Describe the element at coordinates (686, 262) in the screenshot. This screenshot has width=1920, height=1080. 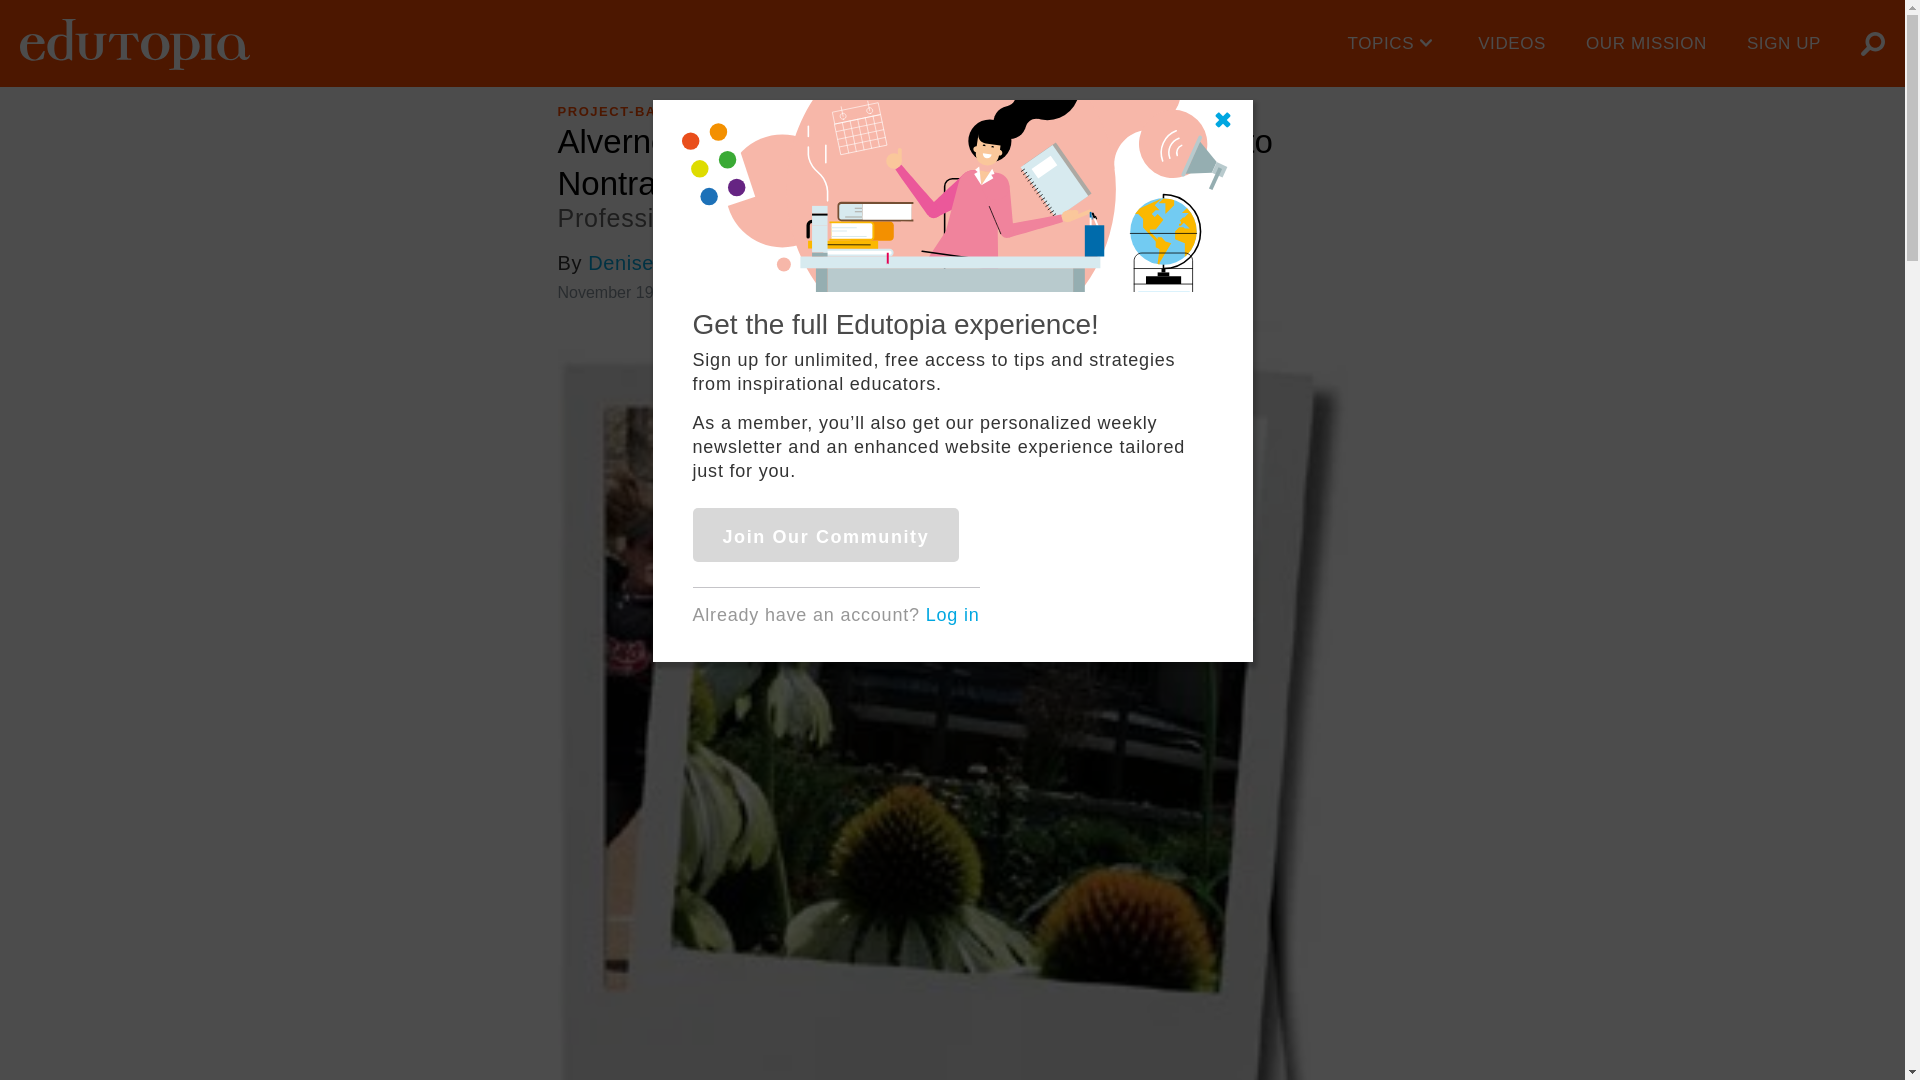
I see `Denise Kersten Wills` at that location.